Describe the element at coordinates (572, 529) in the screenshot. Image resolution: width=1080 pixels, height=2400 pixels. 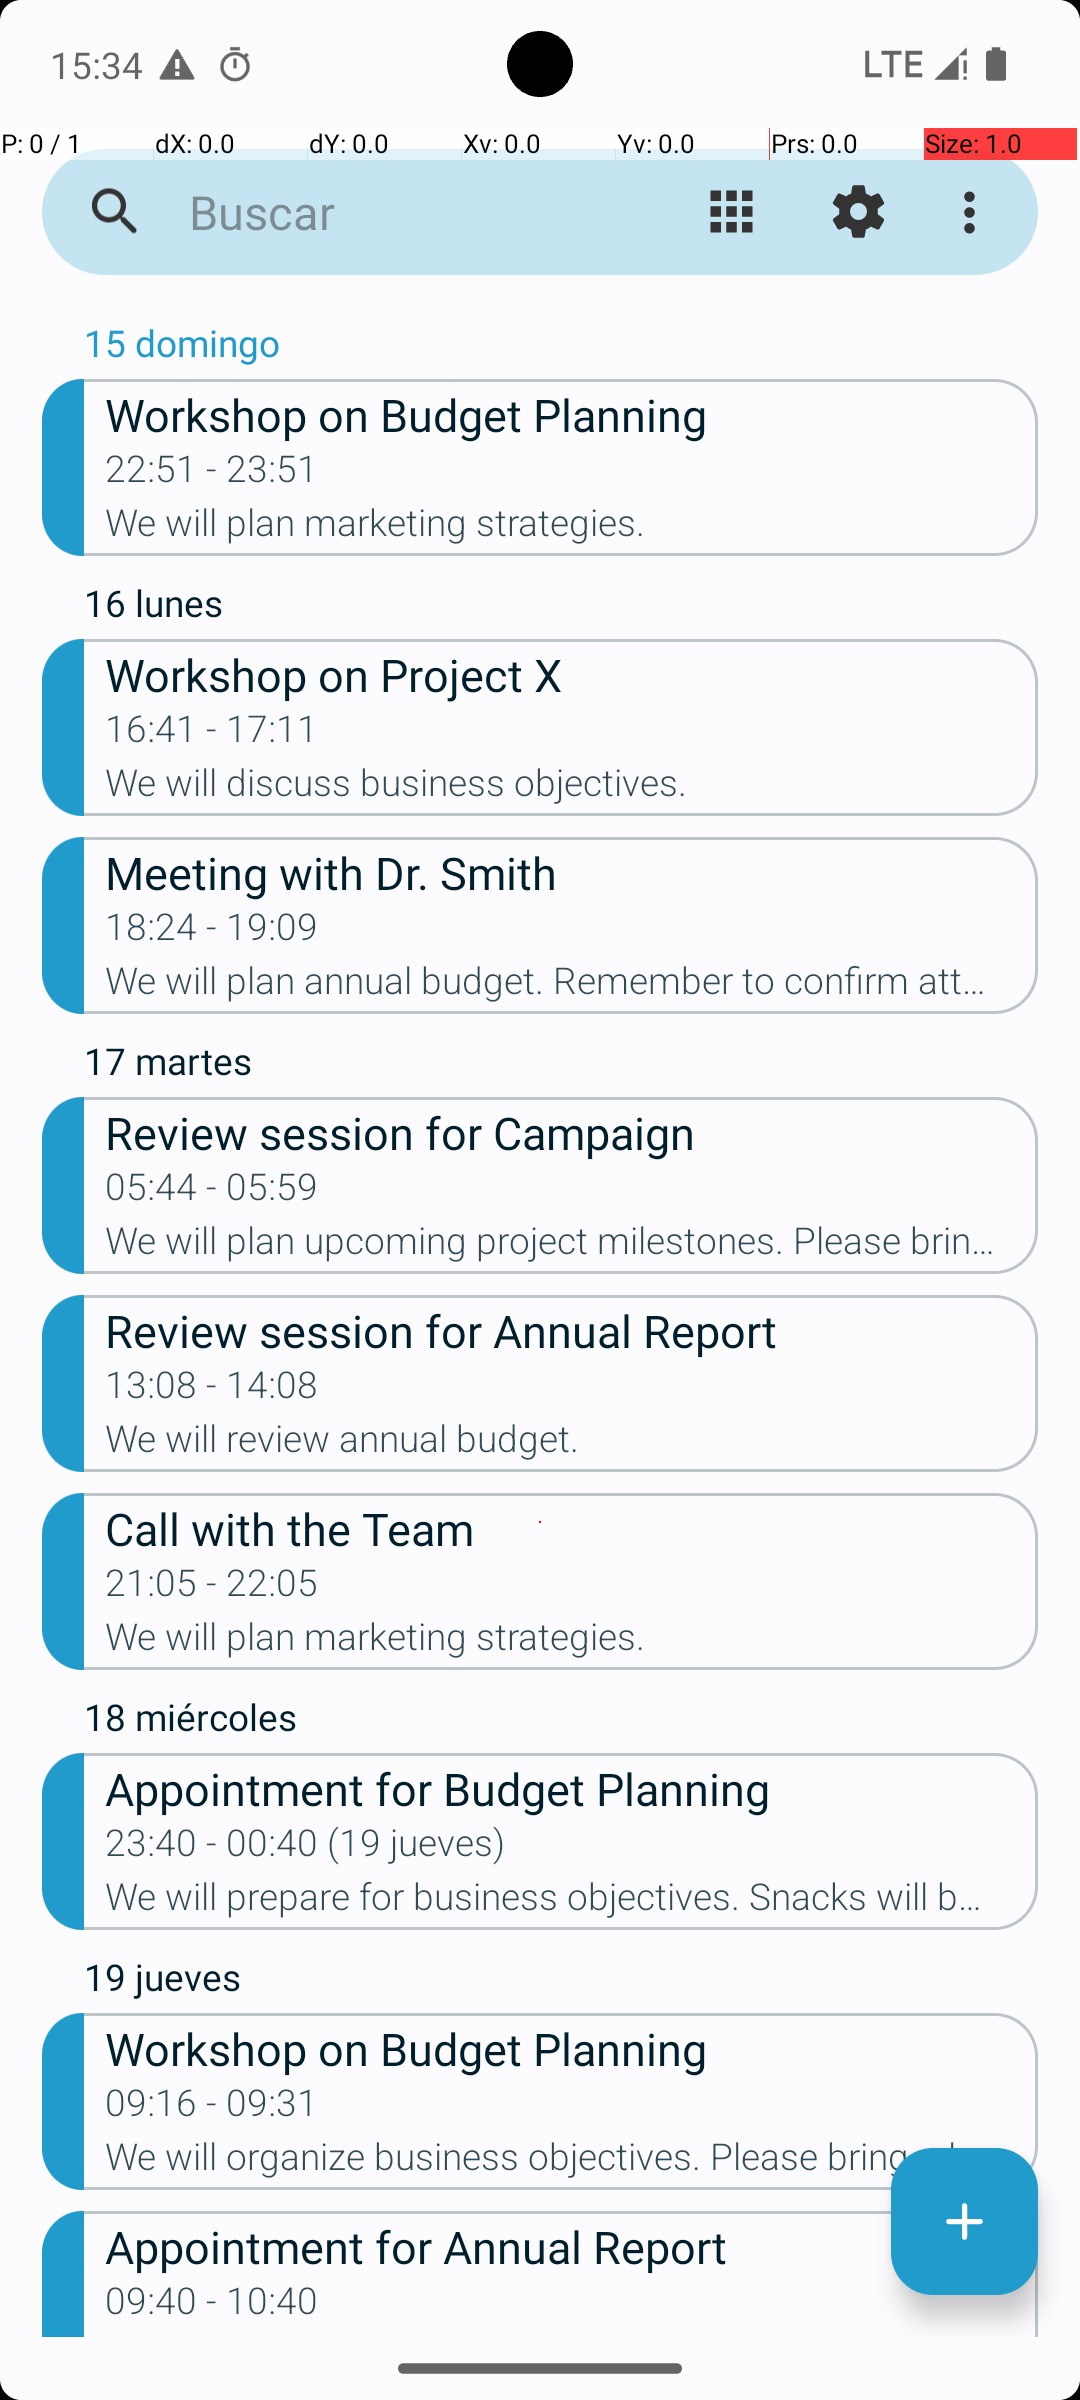
I see `We will plan marketing strategies.` at that location.